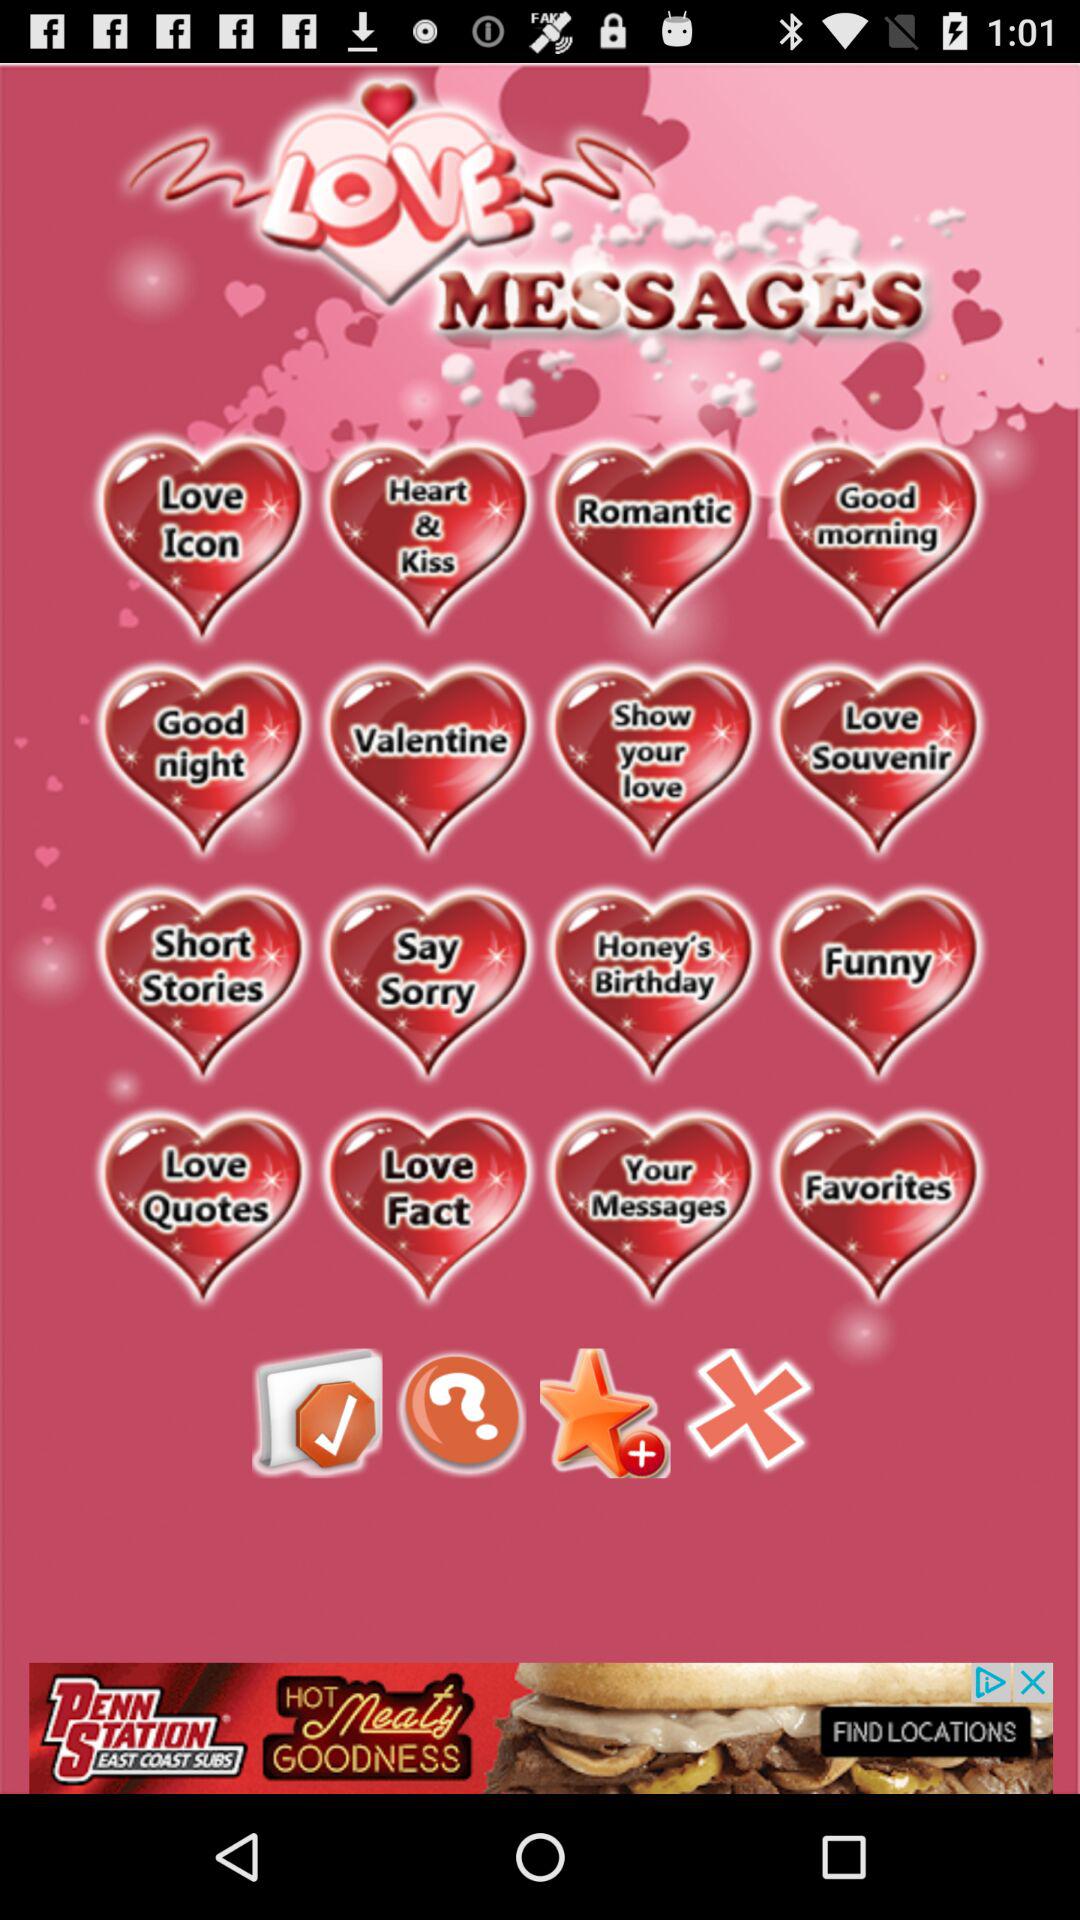  Describe the element at coordinates (202, 762) in the screenshot. I see `good night` at that location.